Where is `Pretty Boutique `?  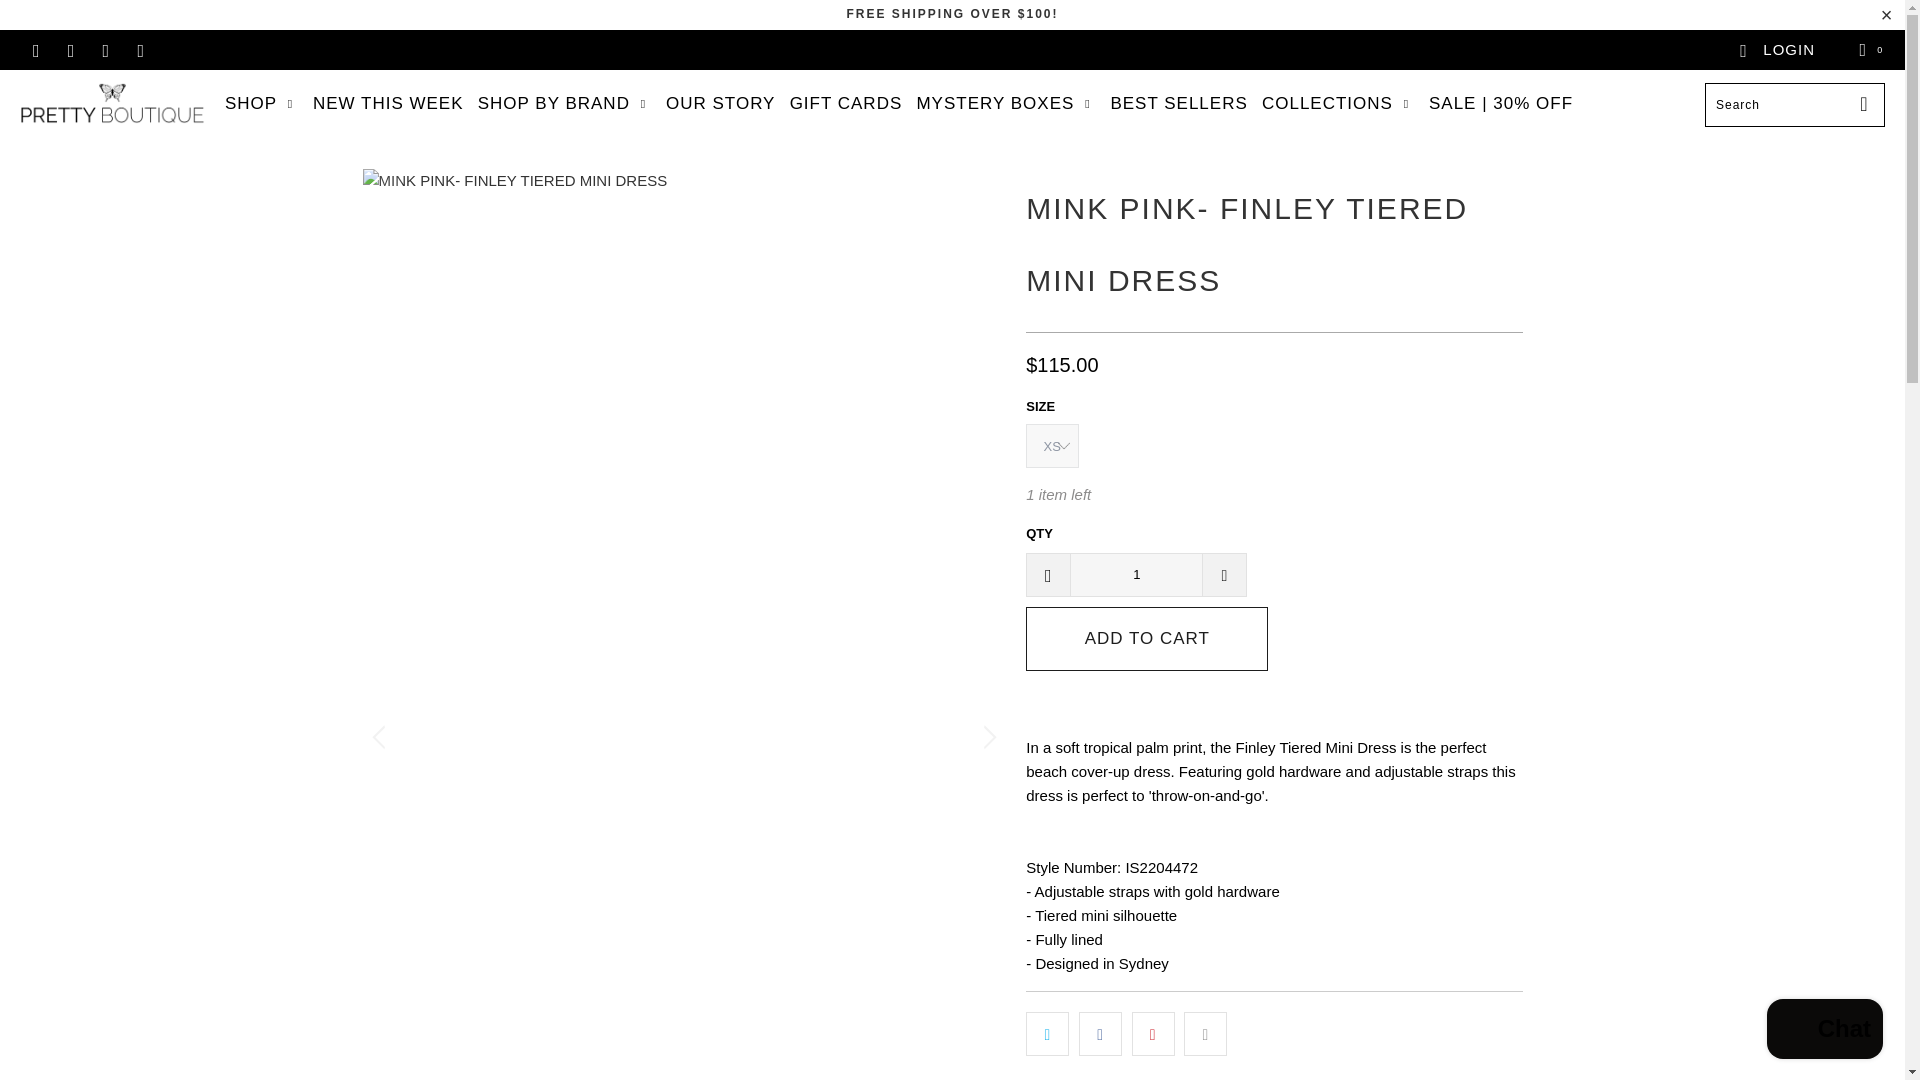 Pretty Boutique  is located at coordinates (112, 104).